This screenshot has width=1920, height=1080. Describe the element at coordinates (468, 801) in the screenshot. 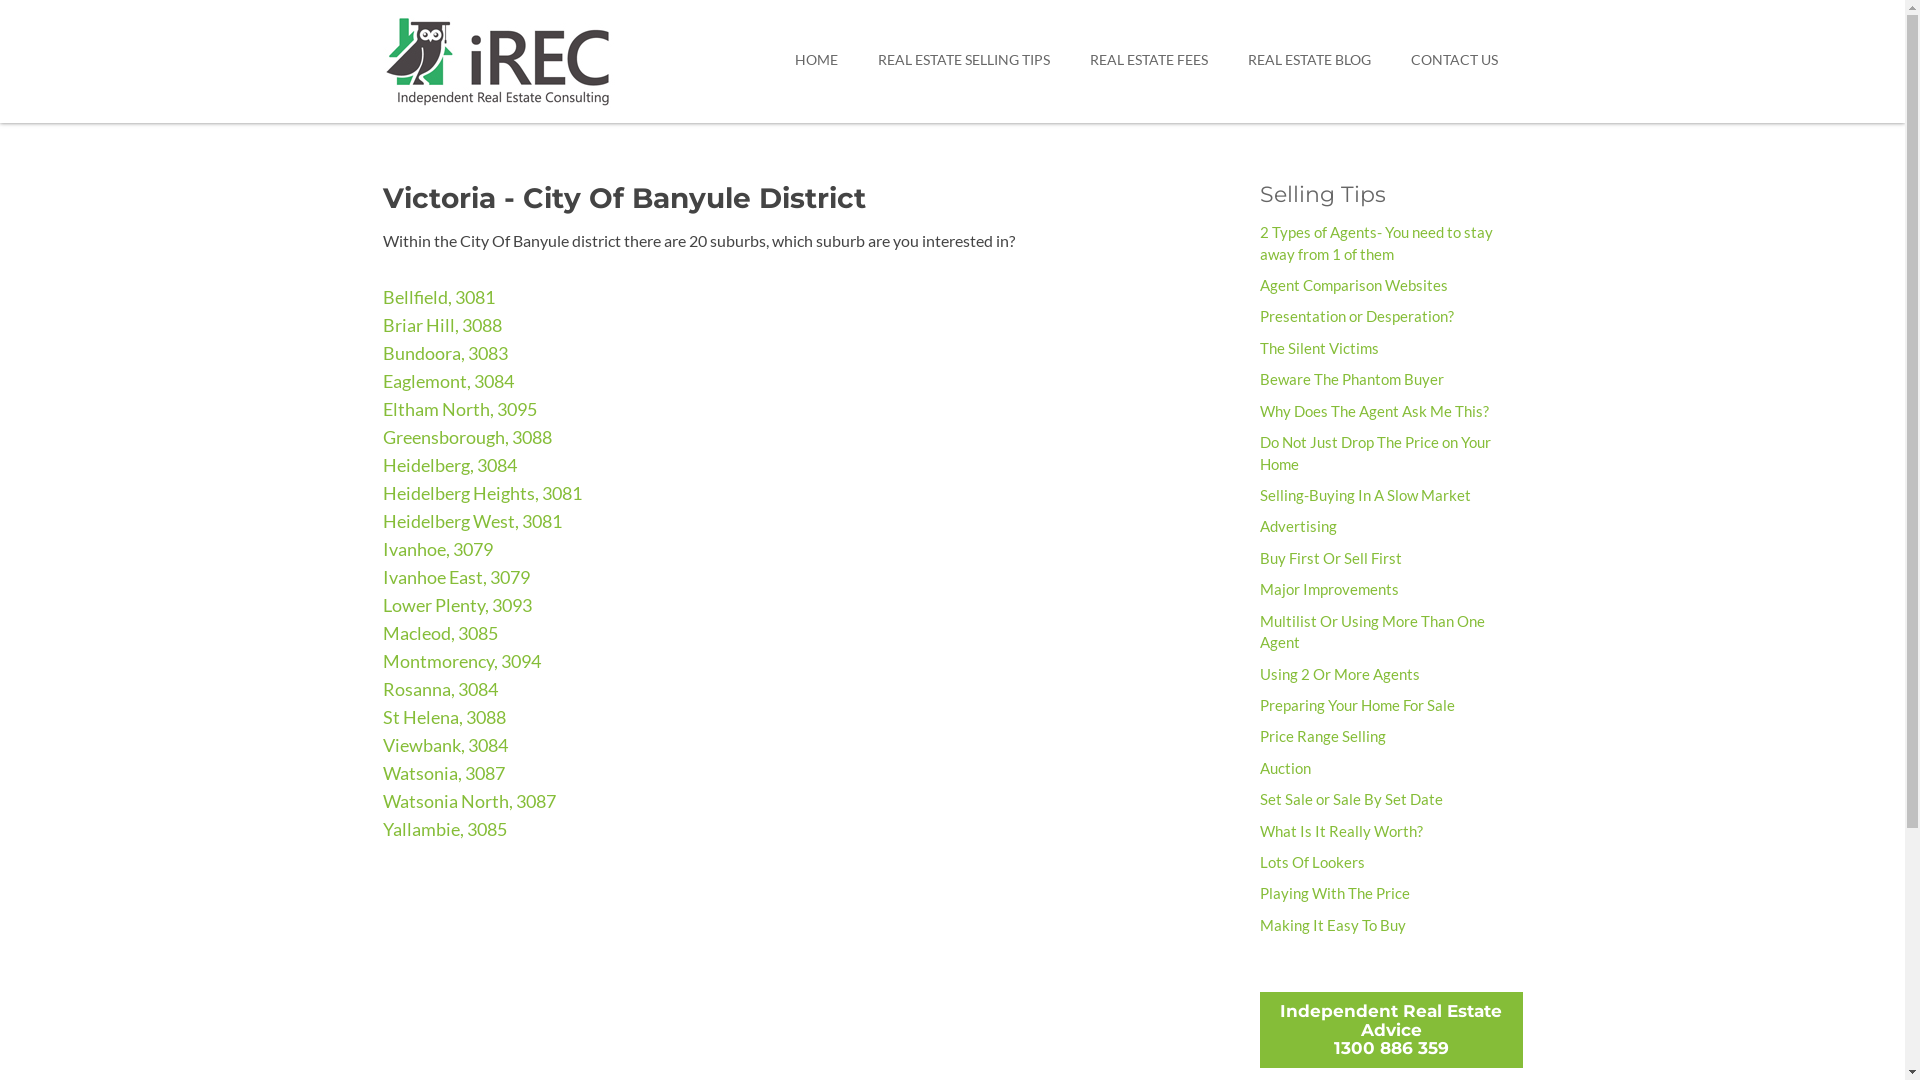

I see `Watsonia North, 3087` at that location.